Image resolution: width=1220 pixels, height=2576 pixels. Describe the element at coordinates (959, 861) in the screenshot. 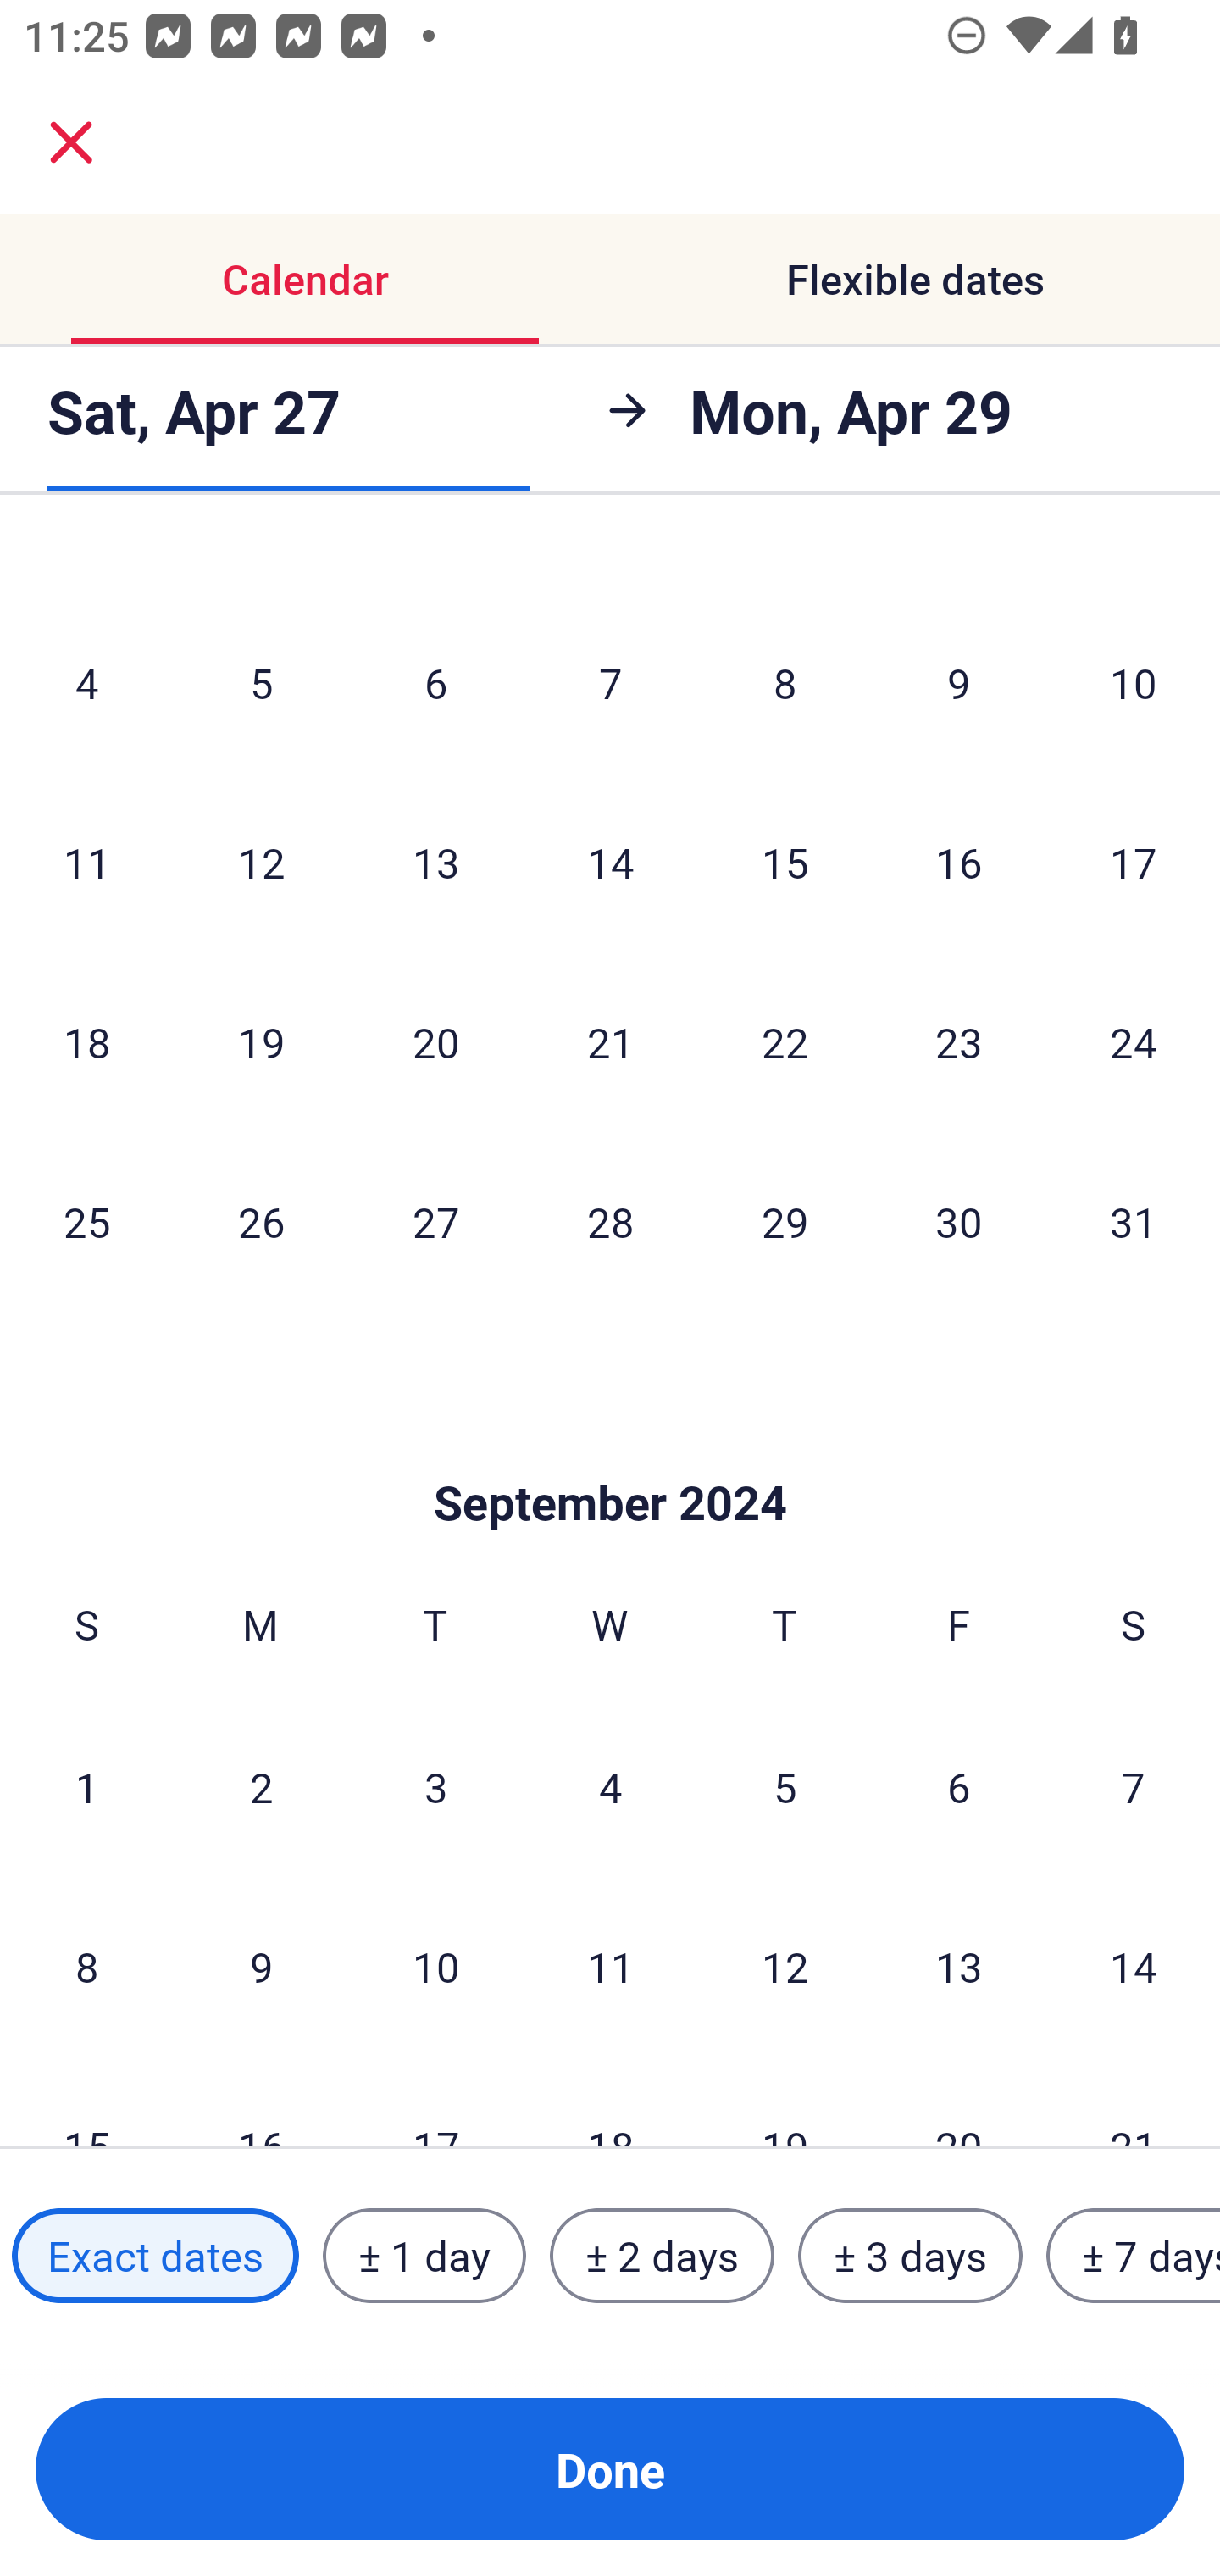

I see `16 Friday, August 16, 2024` at that location.